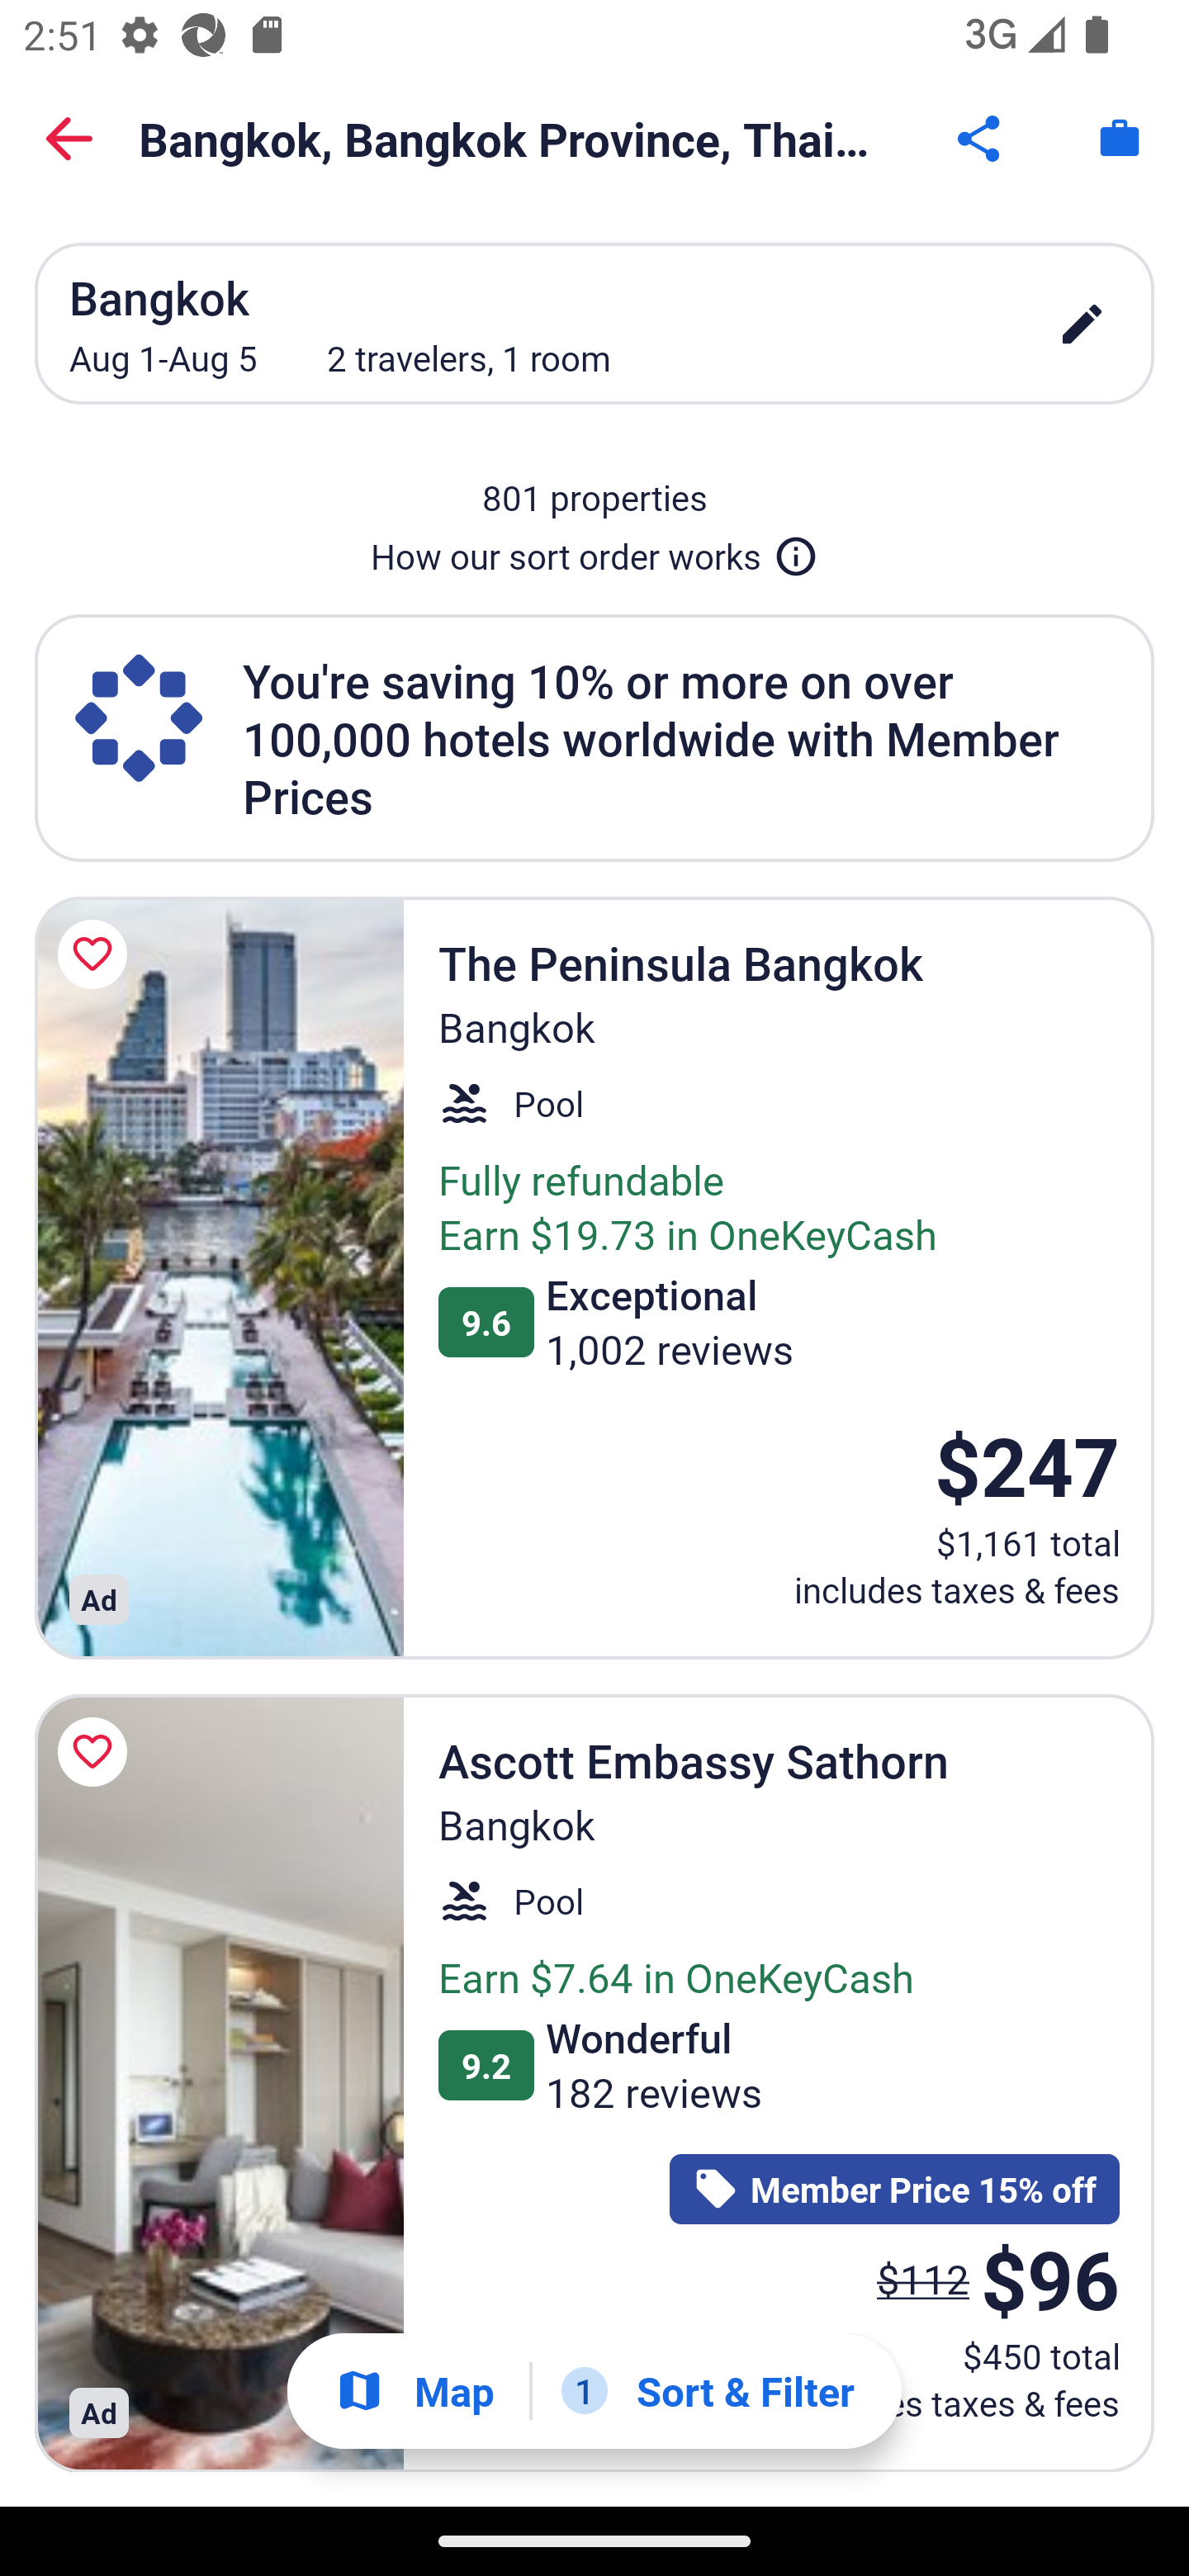 This screenshot has width=1189, height=2576. What do you see at coordinates (219, 2084) in the screenshot?
I see `Ascott Embassy Sathorn` at bounding box center [219, 2084].